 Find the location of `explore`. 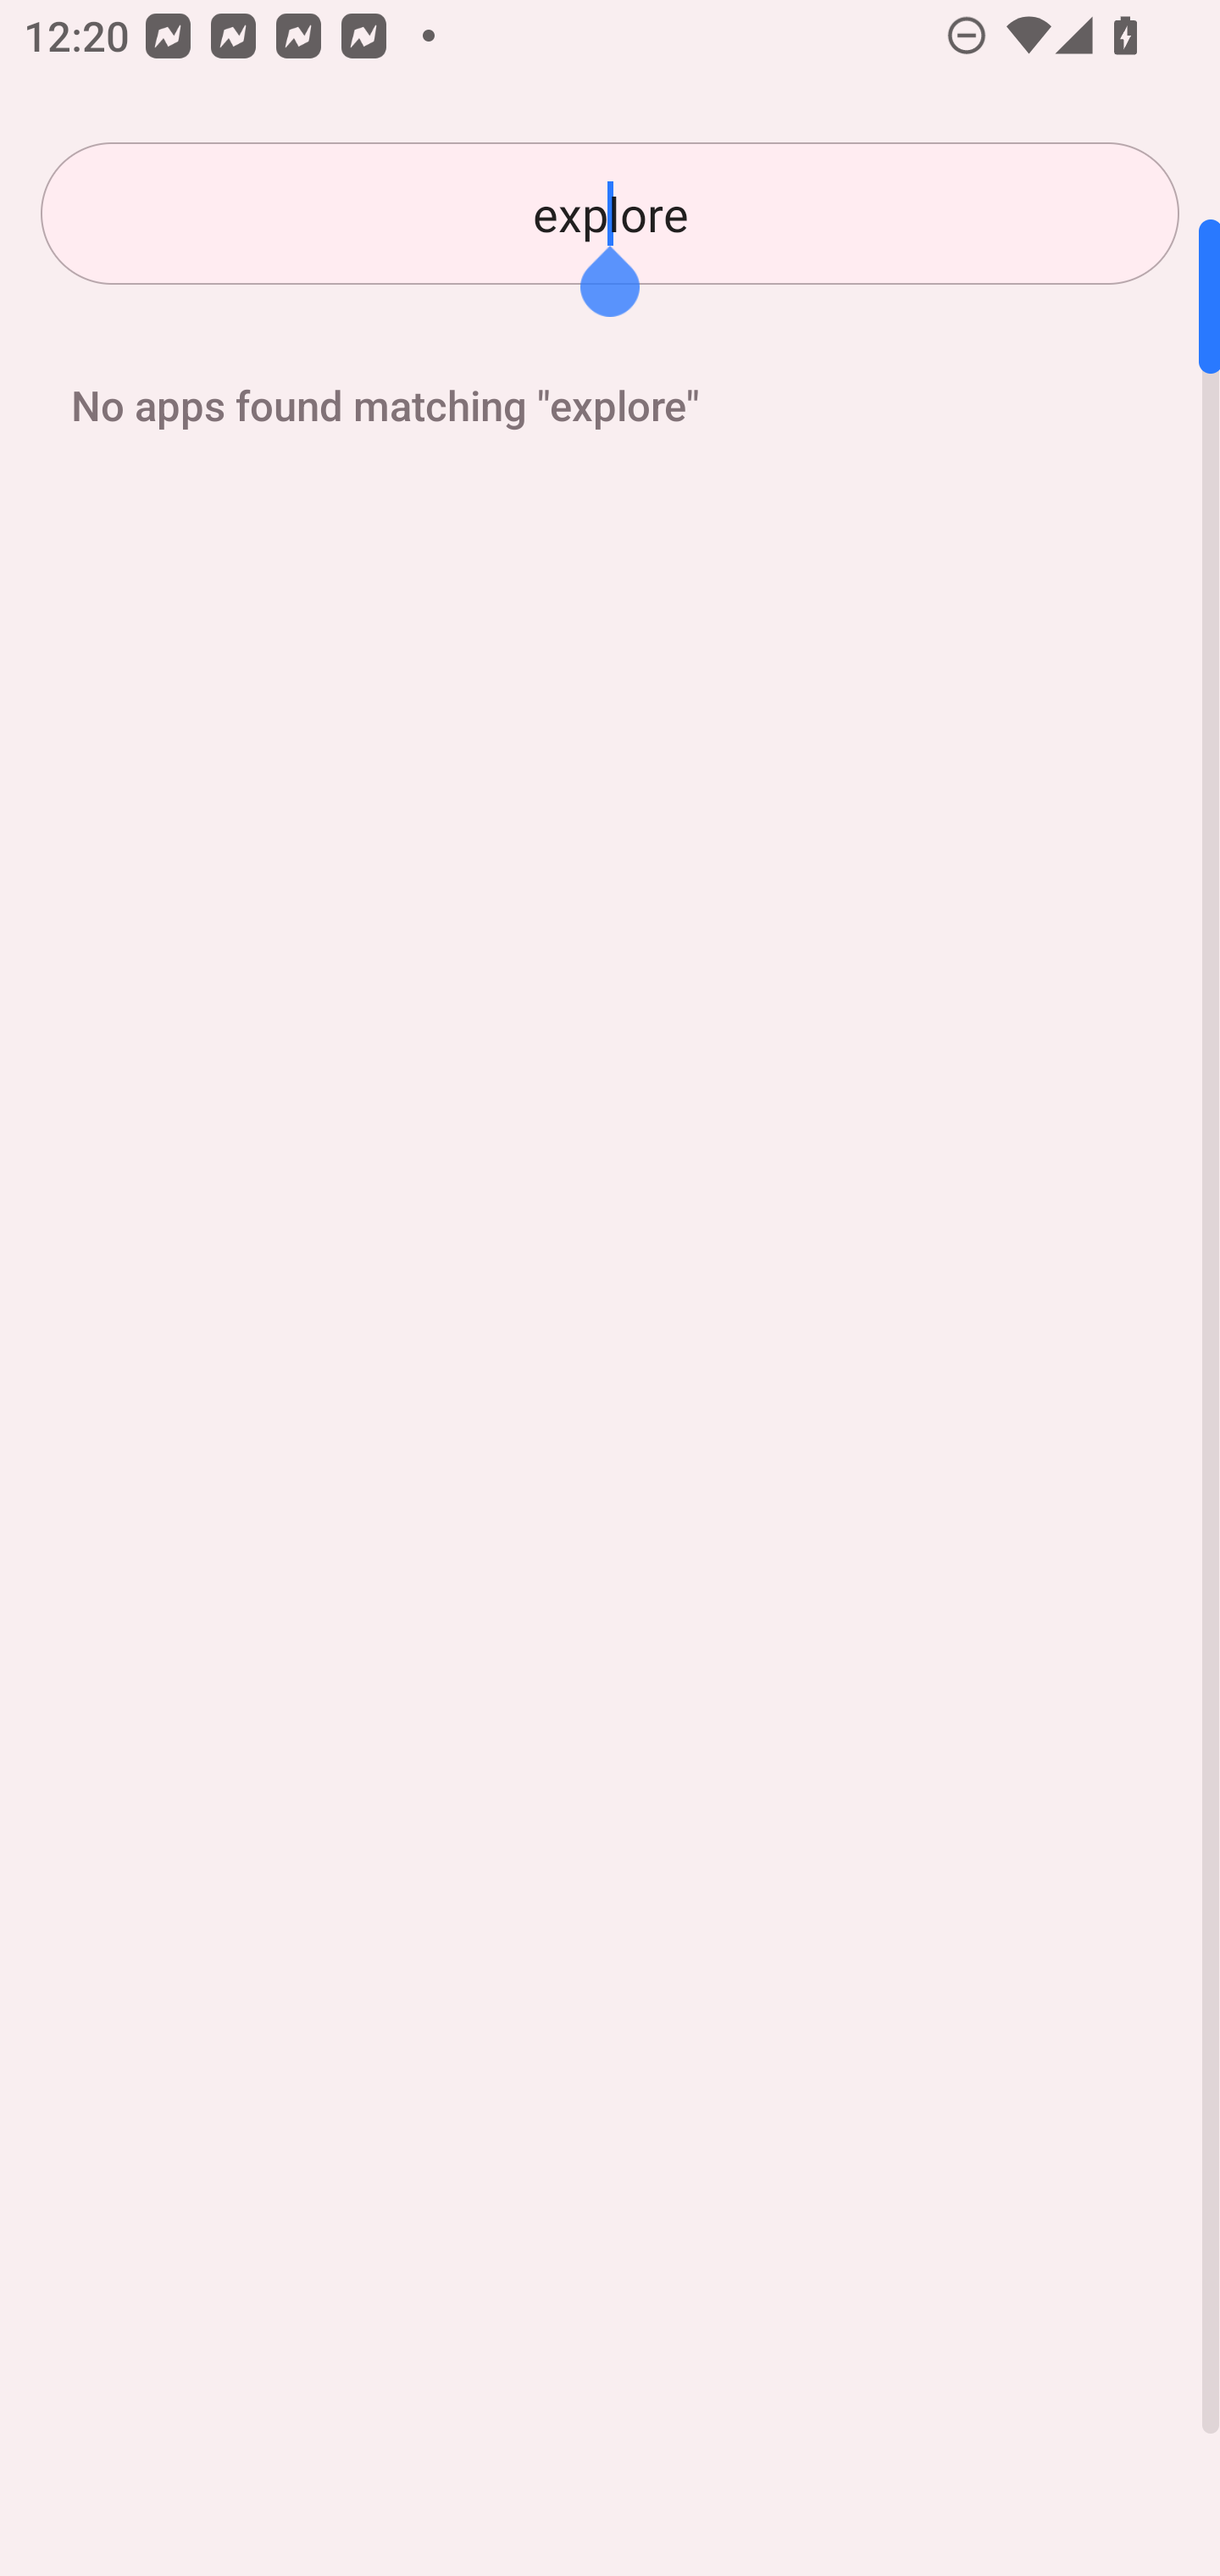

explore is located at coordinates (610, 214).